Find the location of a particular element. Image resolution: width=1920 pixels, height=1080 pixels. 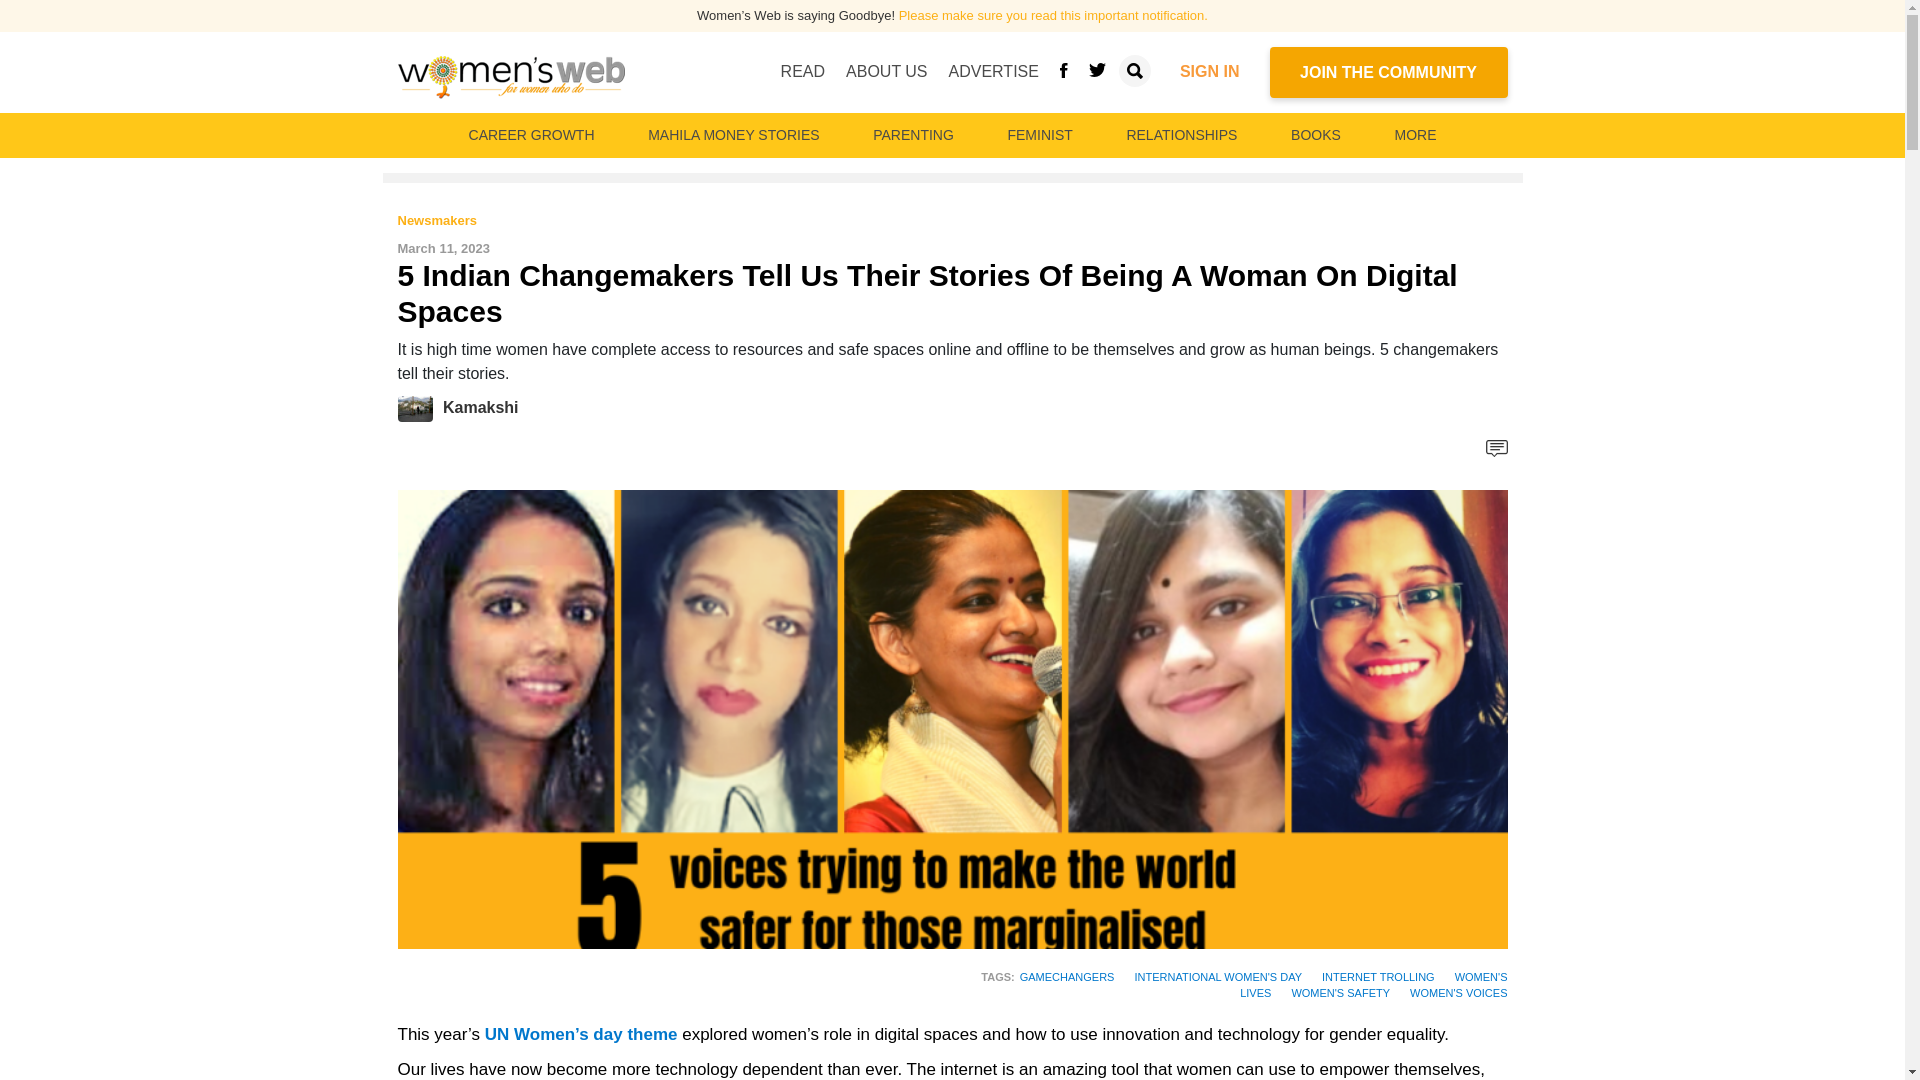

Kamakshi is located at coordinates (480, 408).